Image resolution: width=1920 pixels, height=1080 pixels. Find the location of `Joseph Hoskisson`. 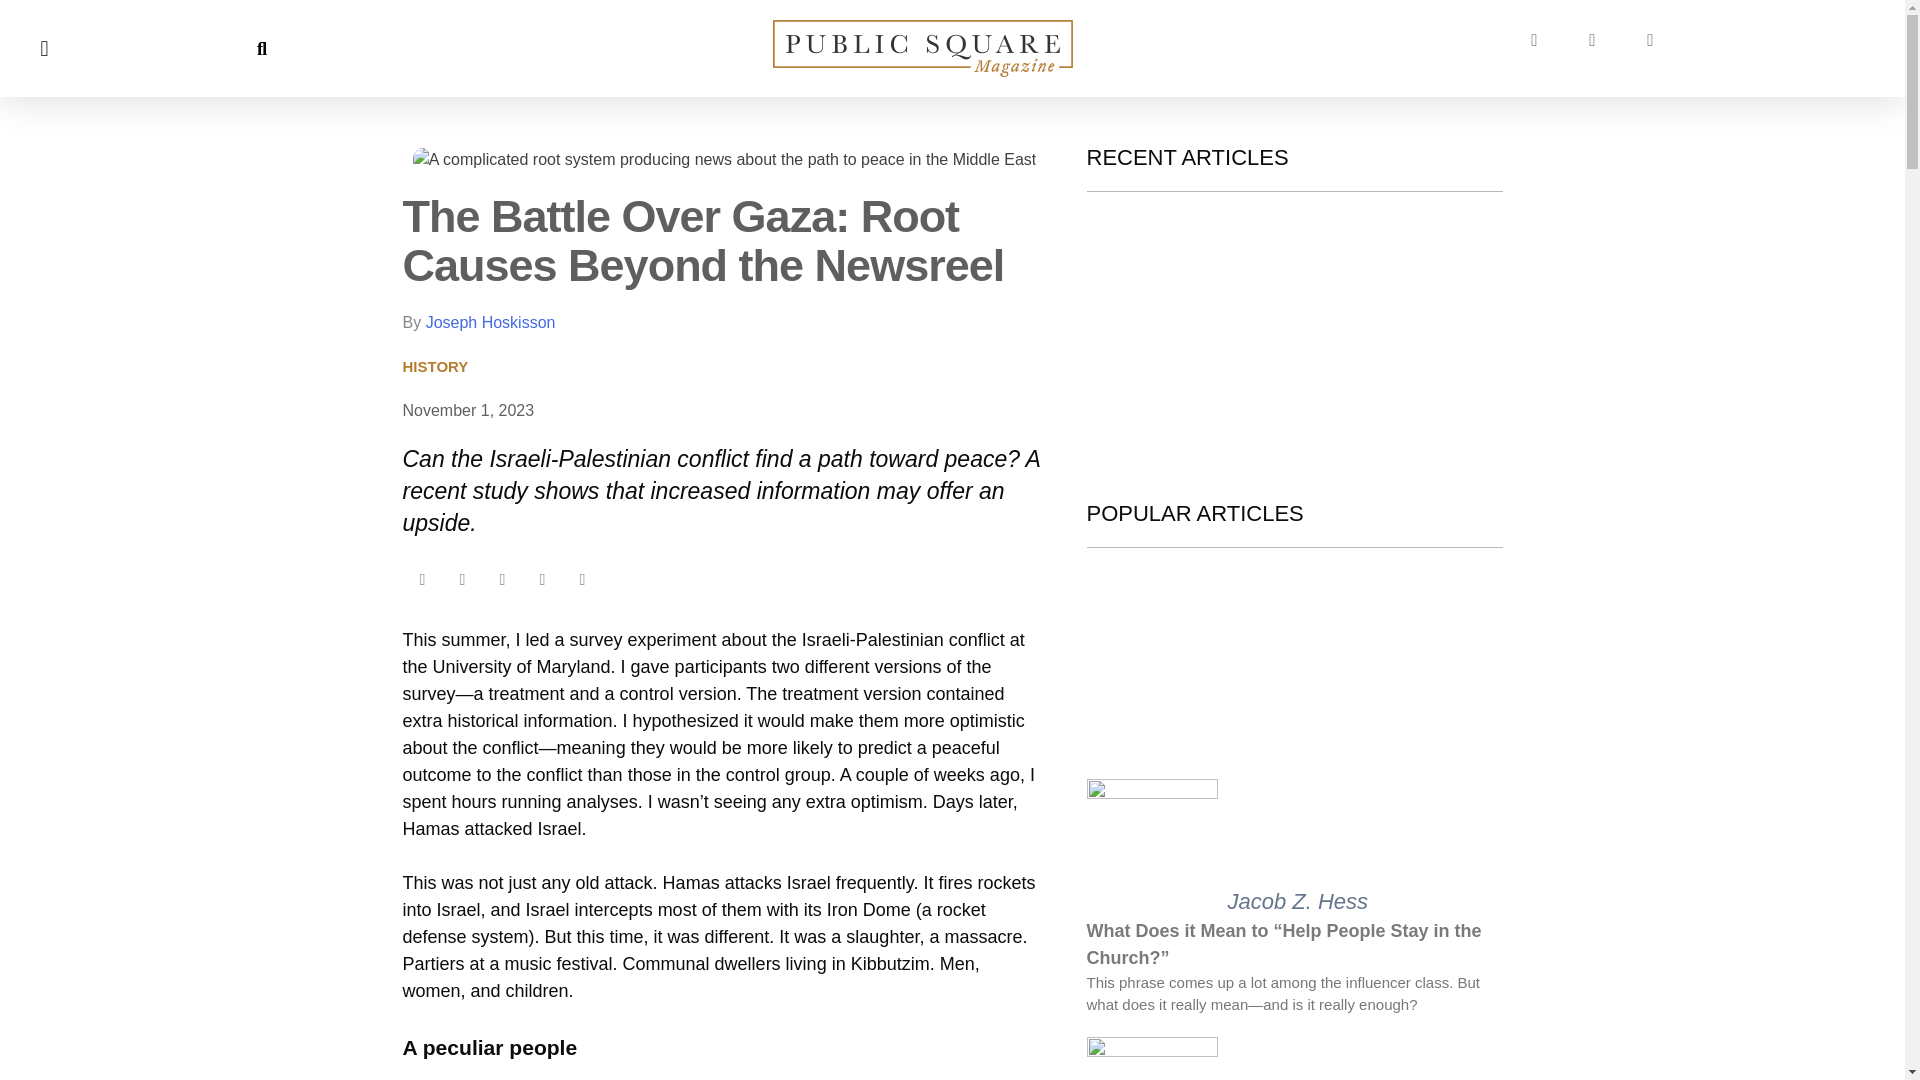

Joseph Hoskisson is located at coordinates (491, 322).